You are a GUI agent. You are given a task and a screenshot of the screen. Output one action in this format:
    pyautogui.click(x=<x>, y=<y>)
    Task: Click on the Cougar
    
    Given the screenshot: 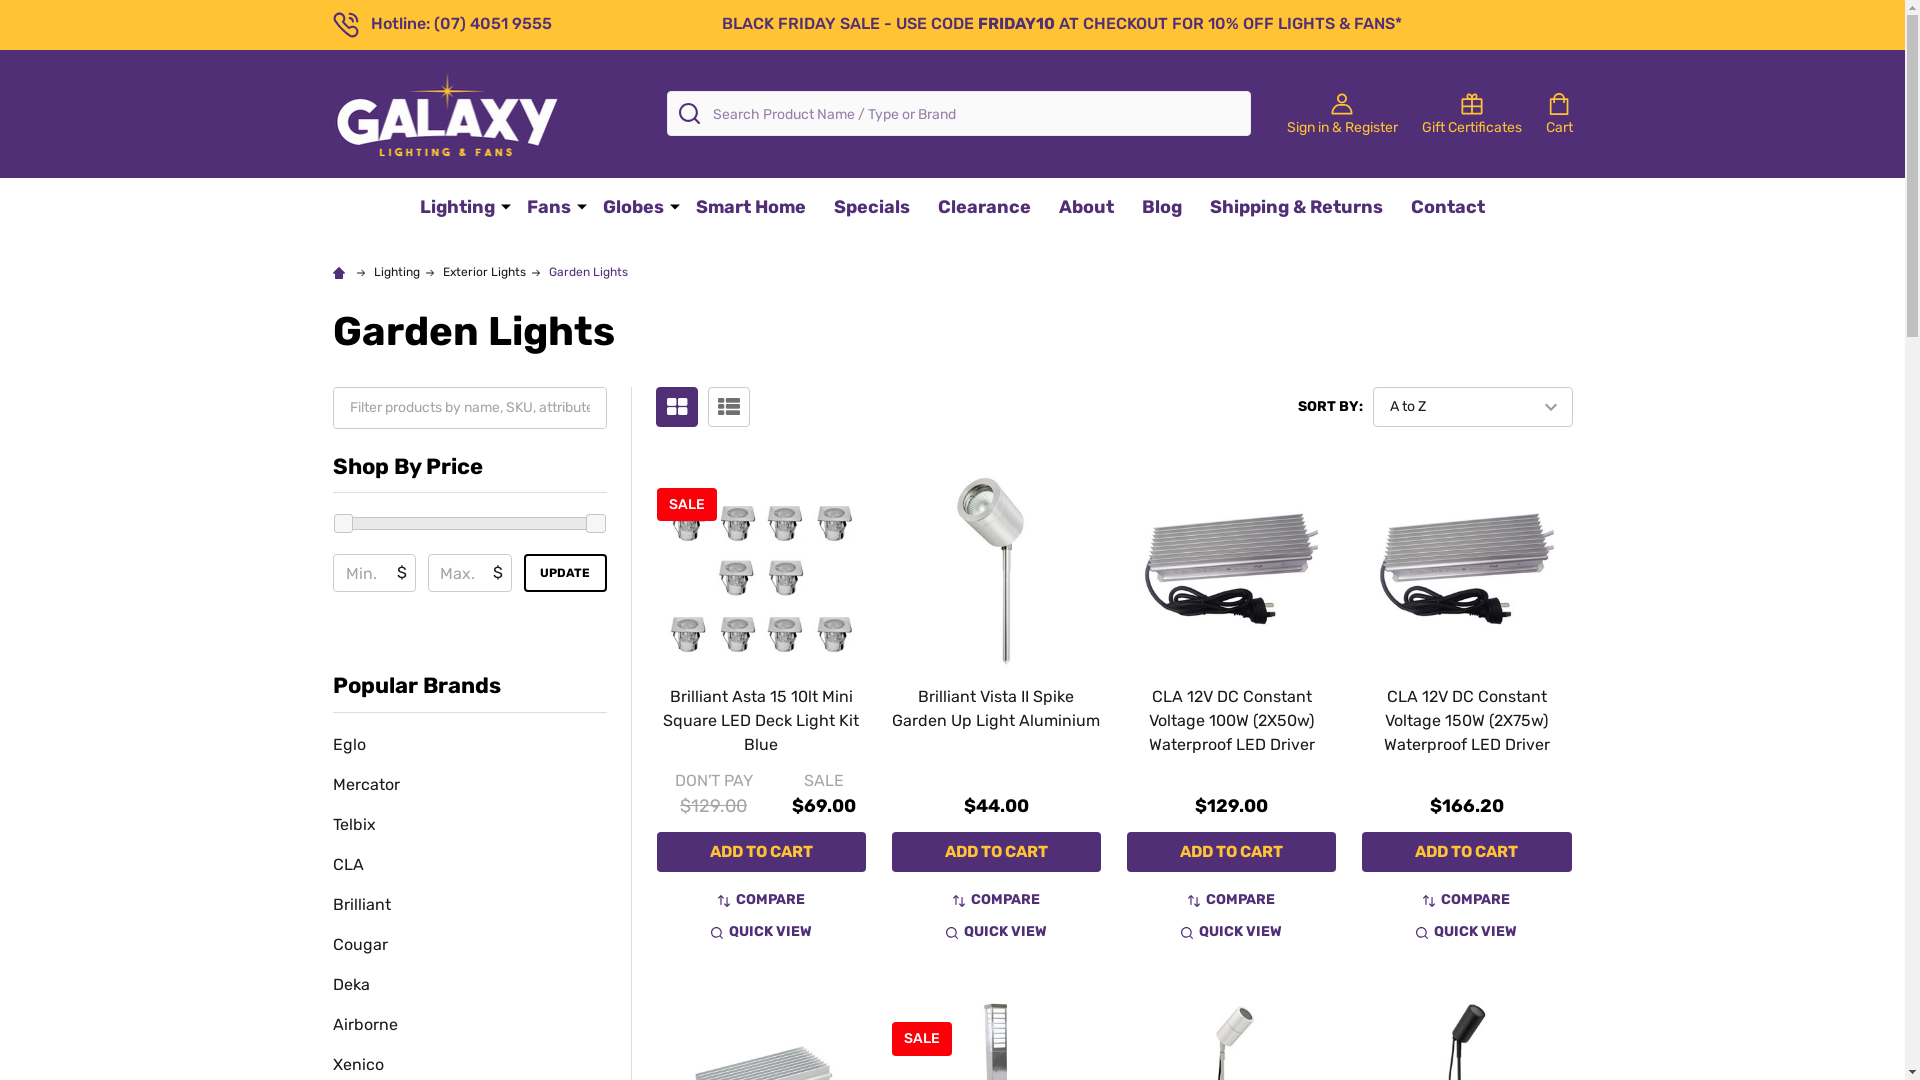 What is the action you would take?
    pyautogui.click(x=469, y=945)
    